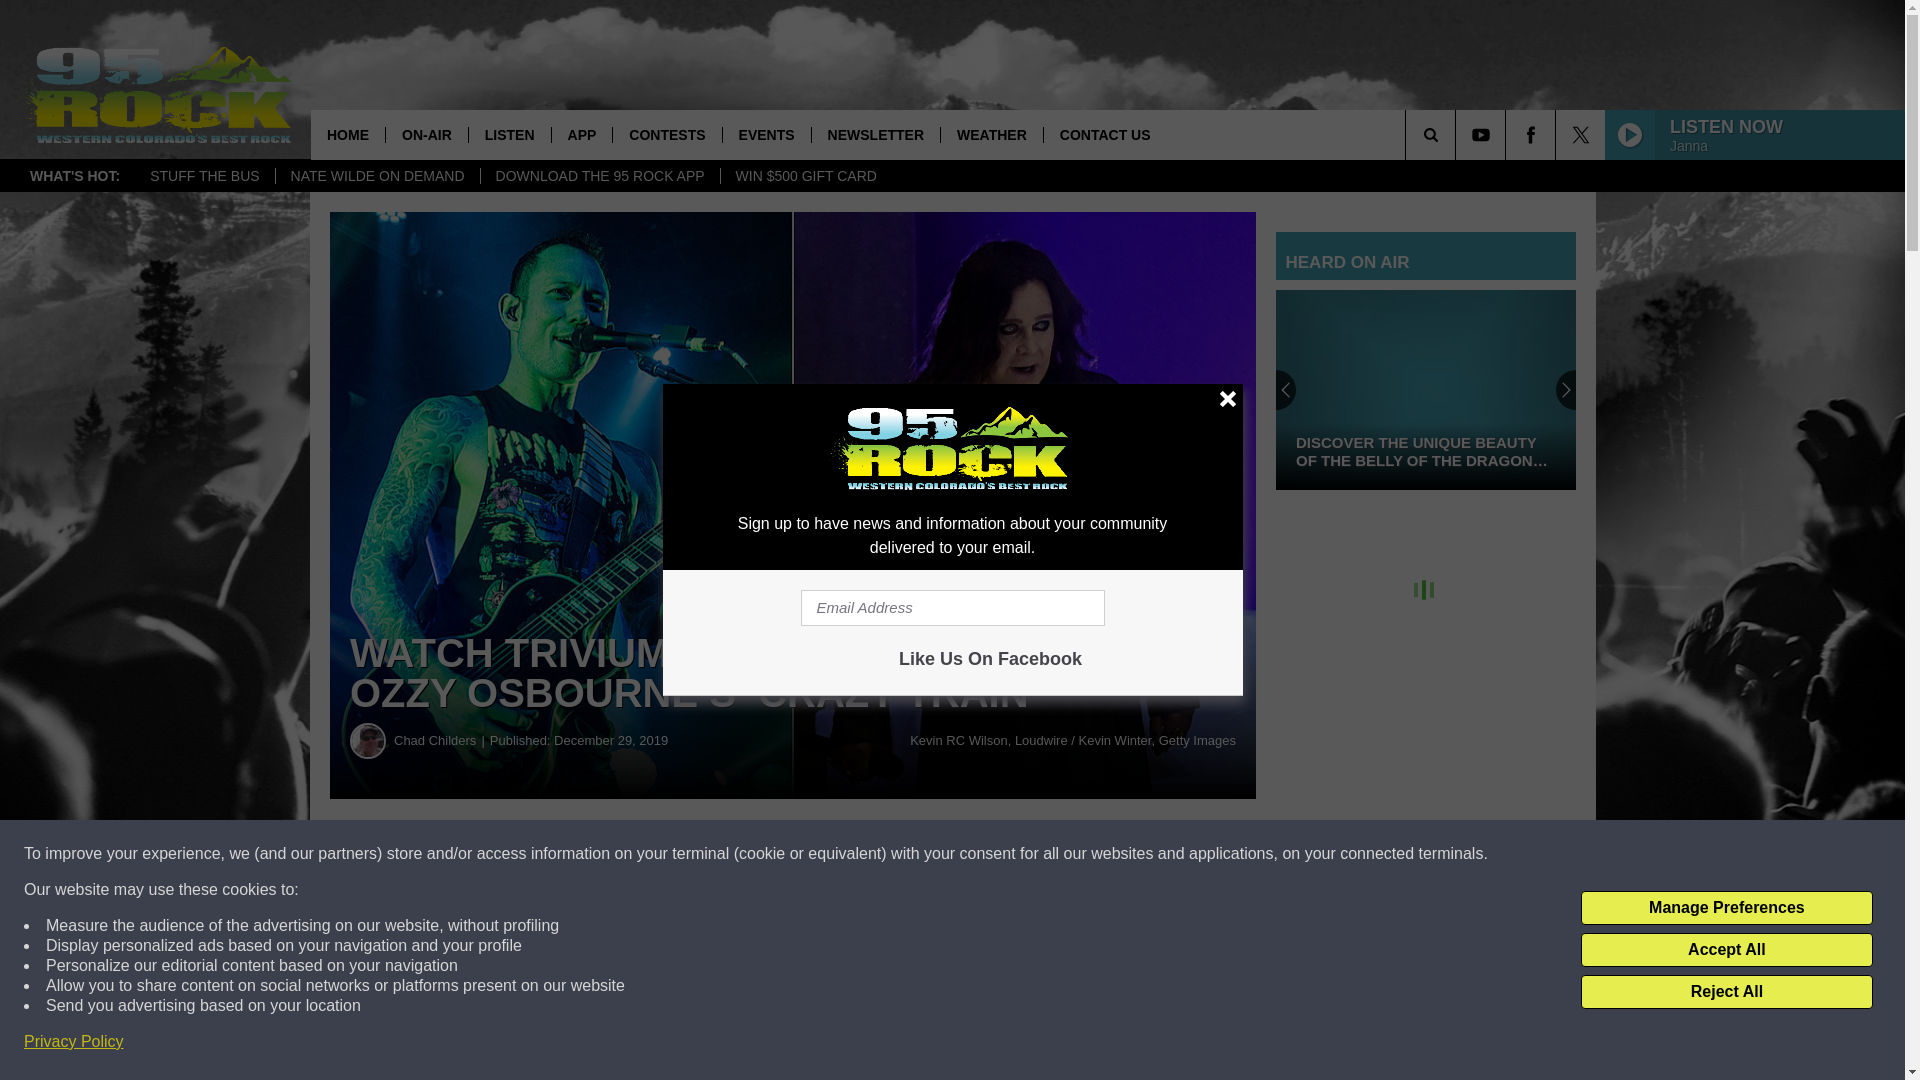  What do you see at coordinates (600, 176) in the screenshot?
I see `DOWNLOAD THE 95 ROCK APP` at bounding box center [600, 176].